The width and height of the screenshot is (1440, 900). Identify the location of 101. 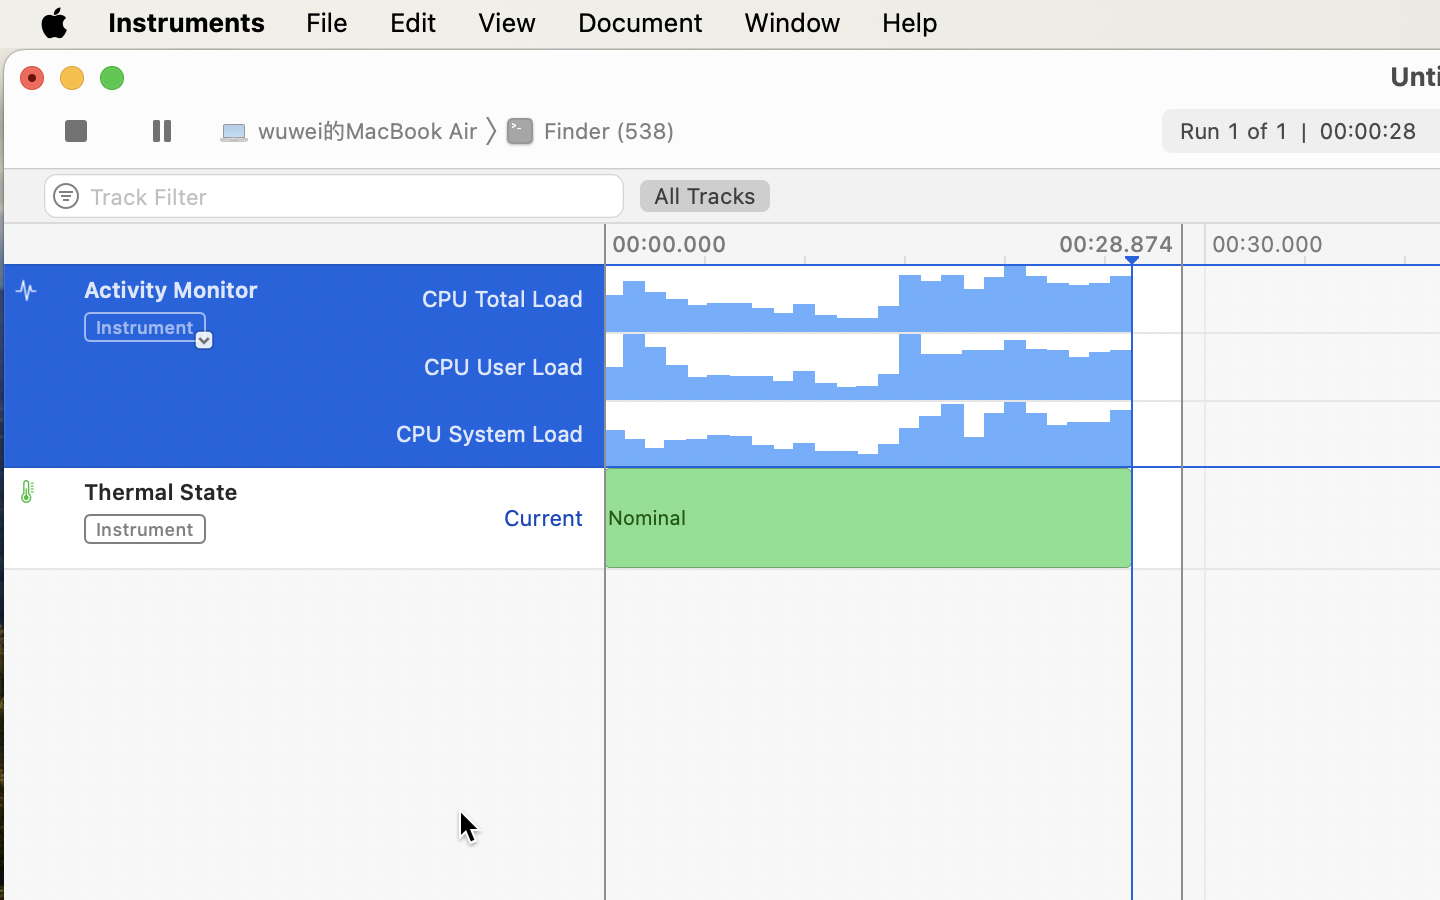
(304, 466).